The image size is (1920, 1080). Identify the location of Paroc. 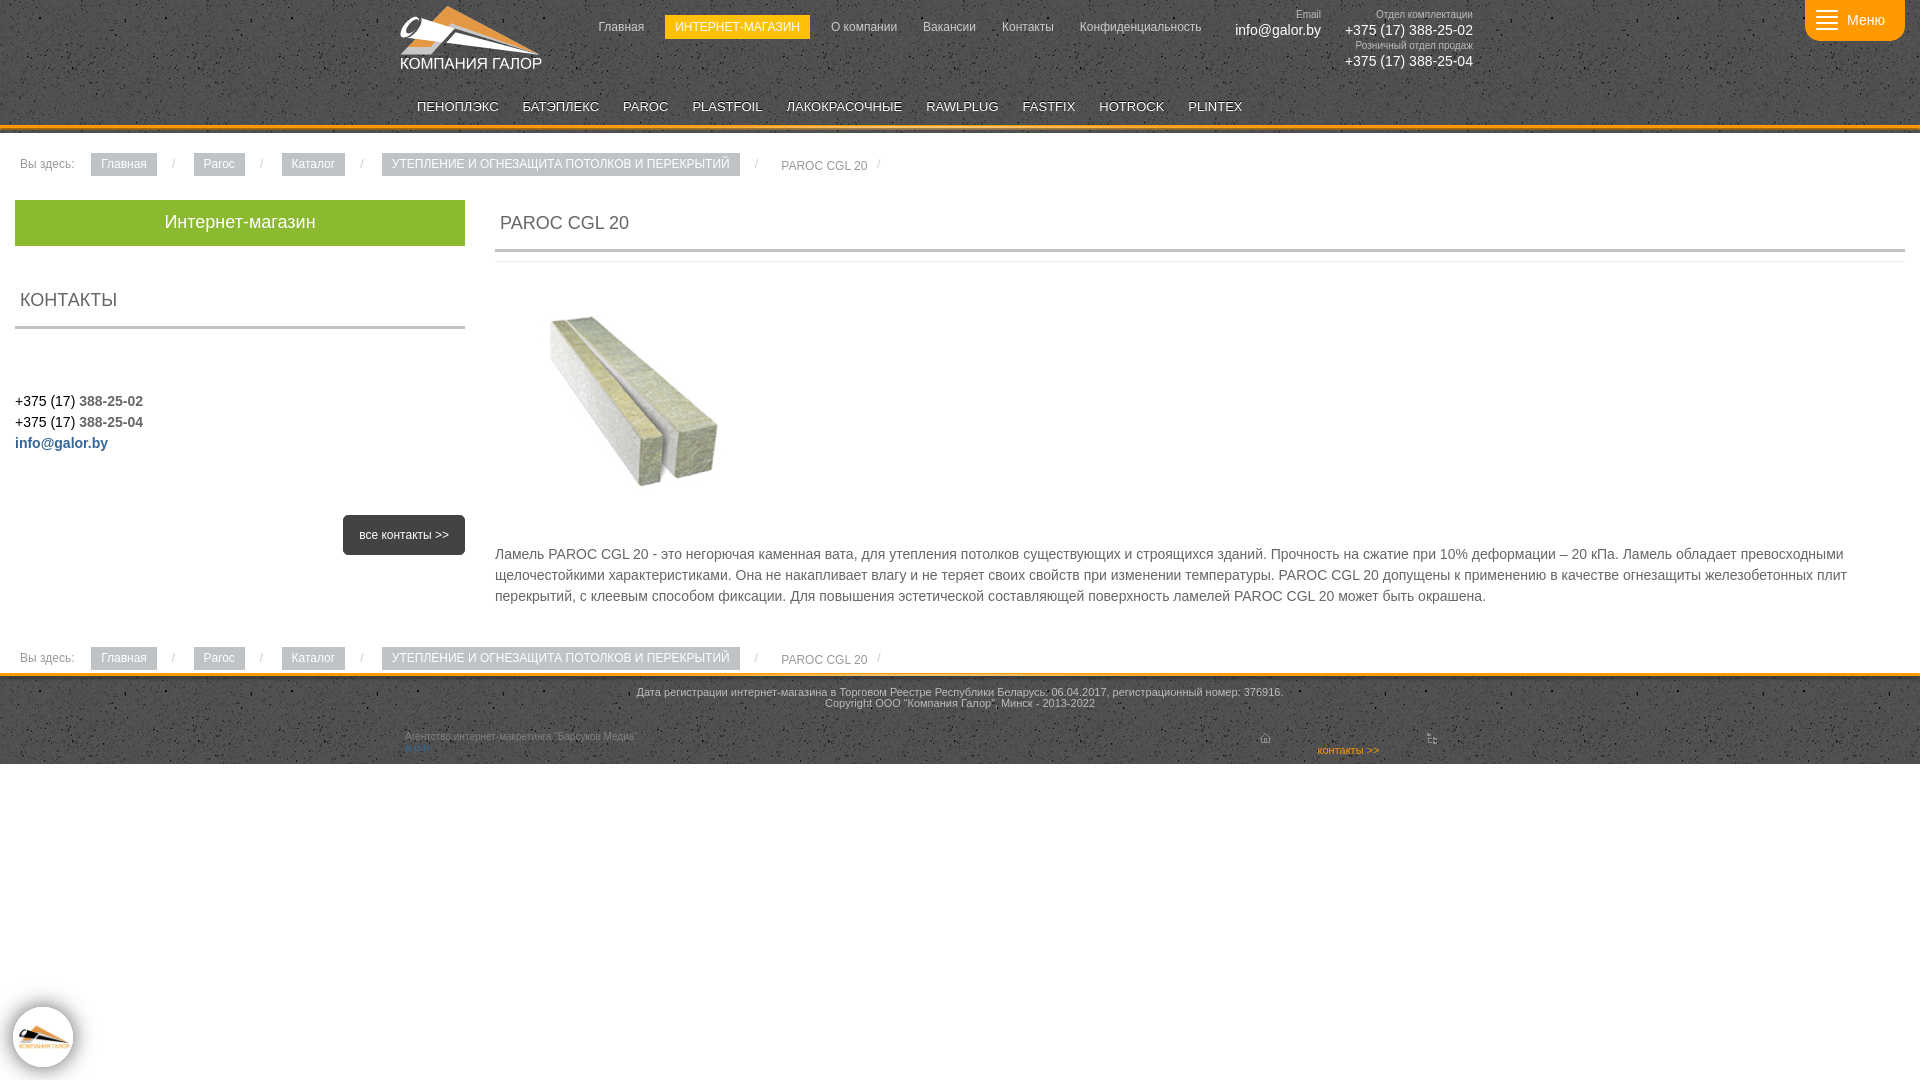
(219, 658).